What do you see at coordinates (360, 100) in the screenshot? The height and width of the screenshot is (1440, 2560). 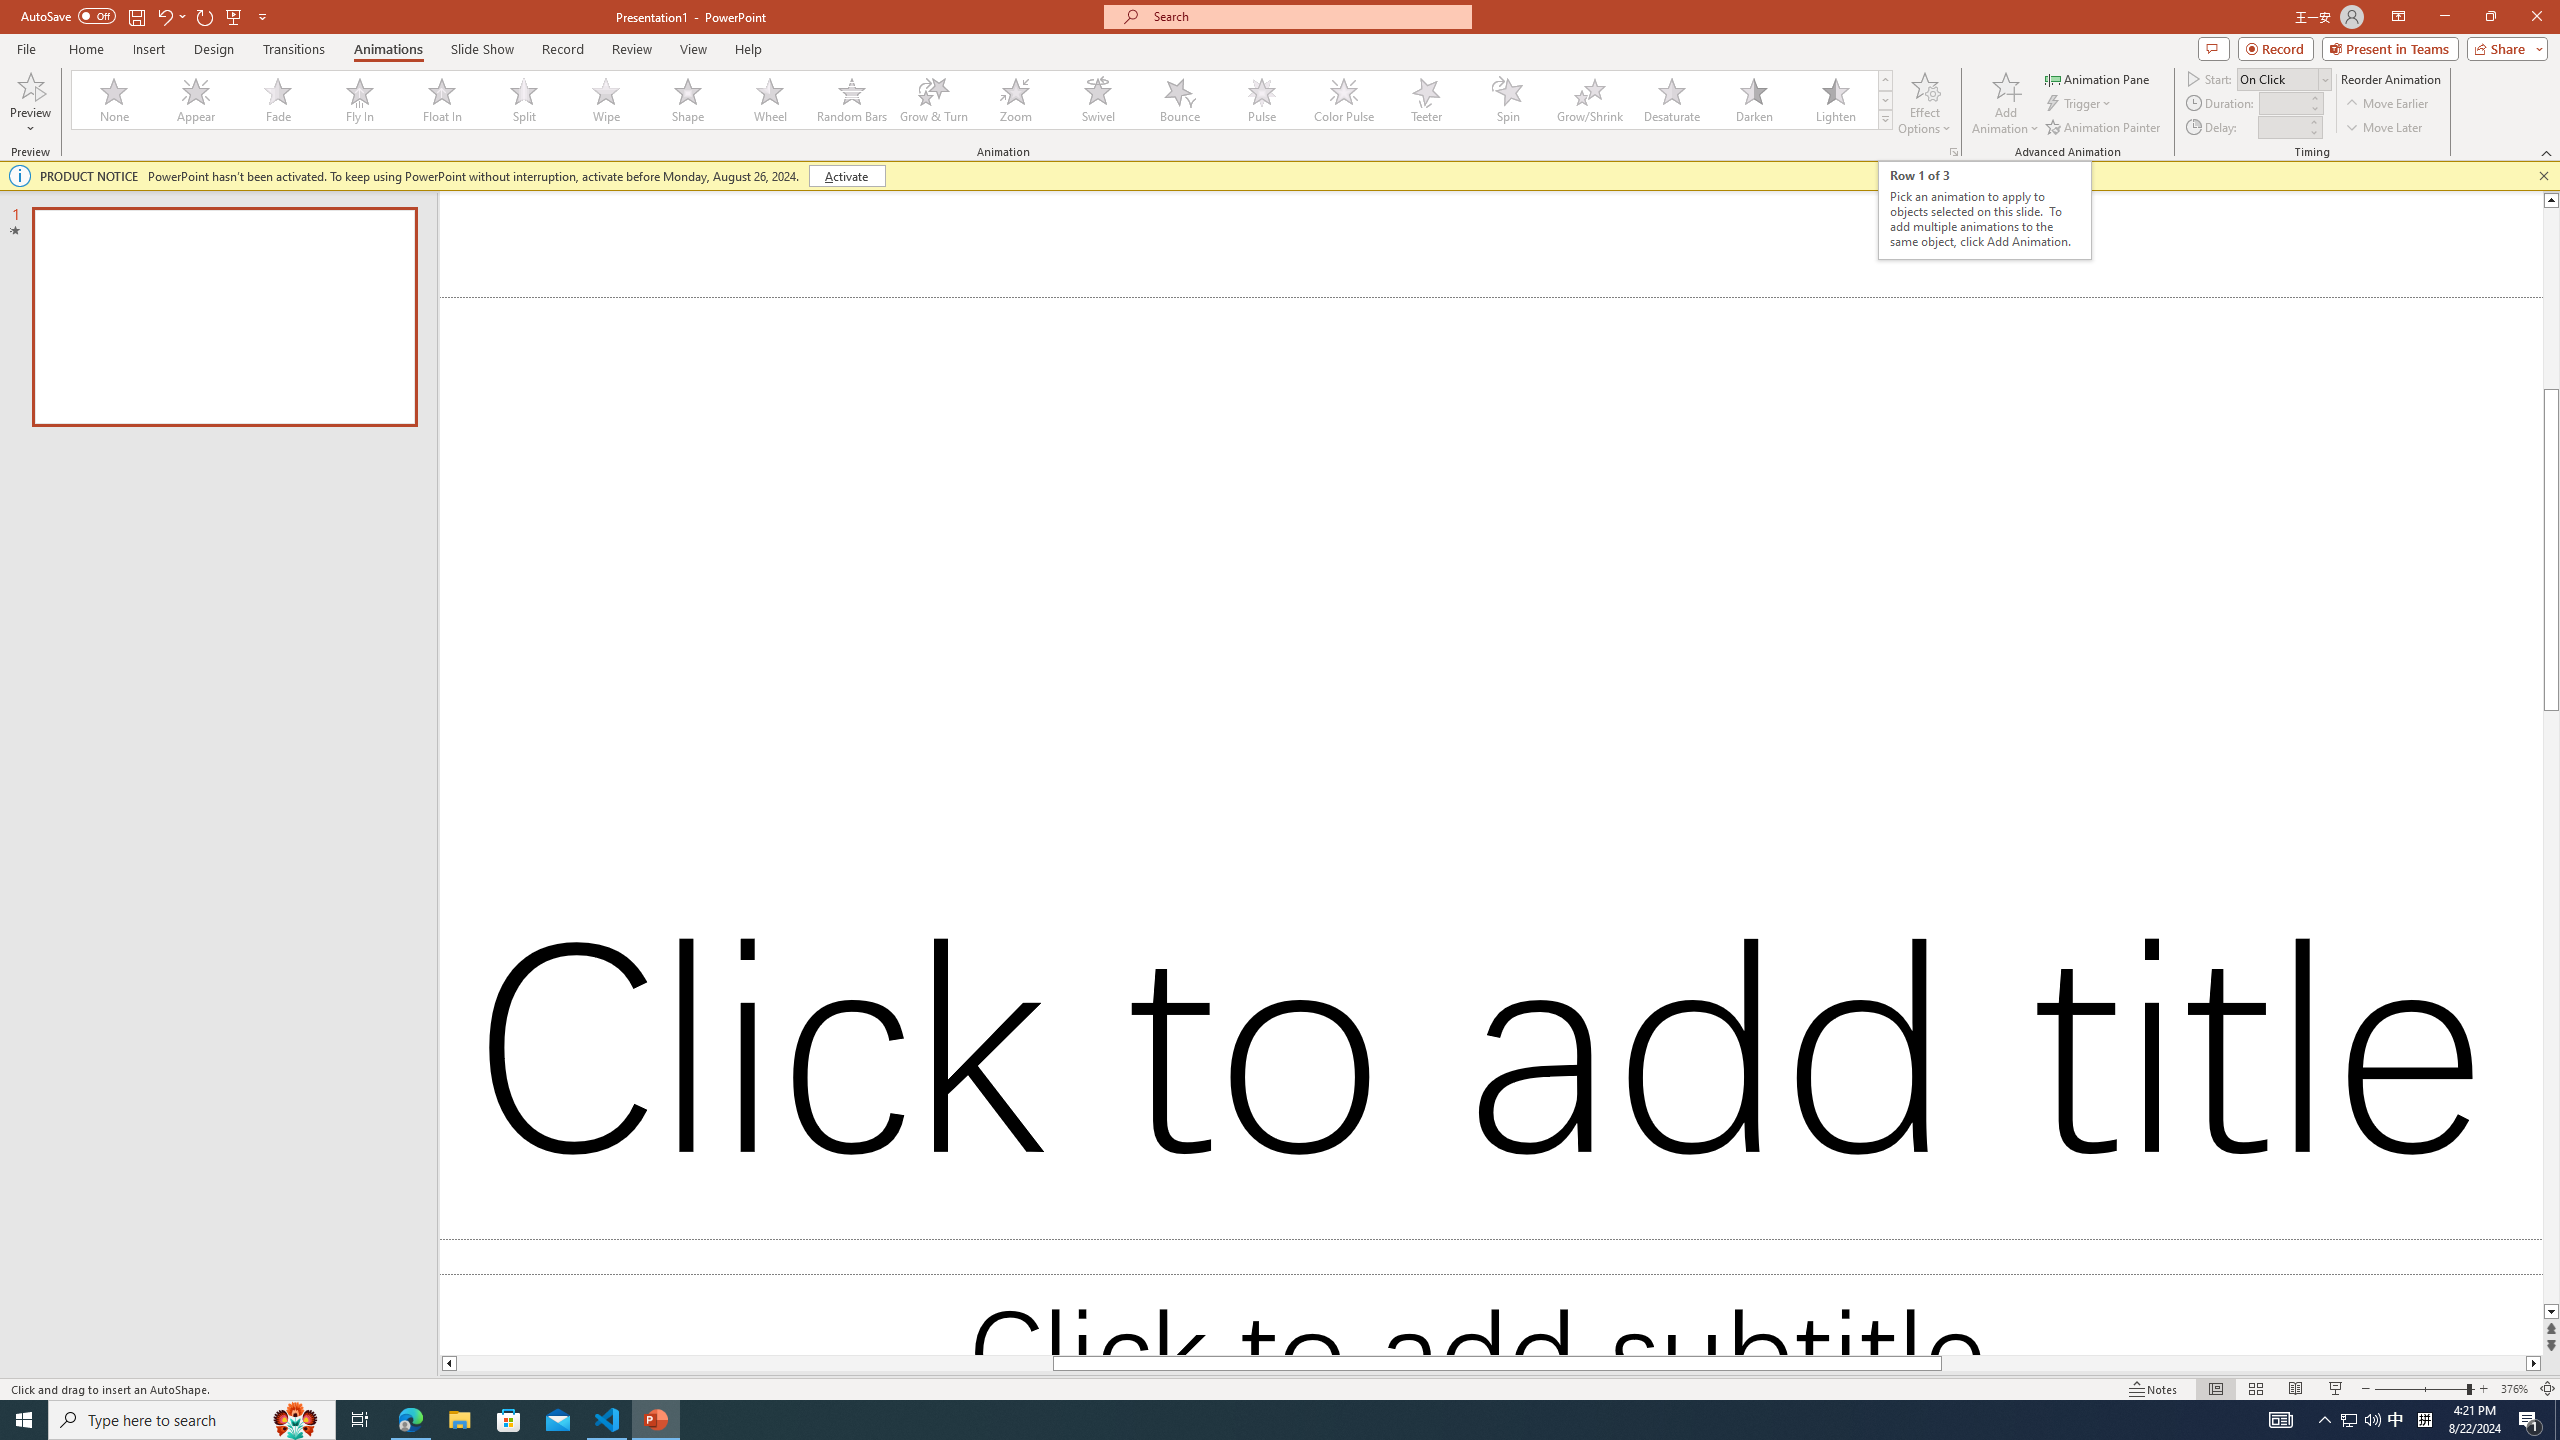 I see `Fly In` at bounding box center [360, 100].